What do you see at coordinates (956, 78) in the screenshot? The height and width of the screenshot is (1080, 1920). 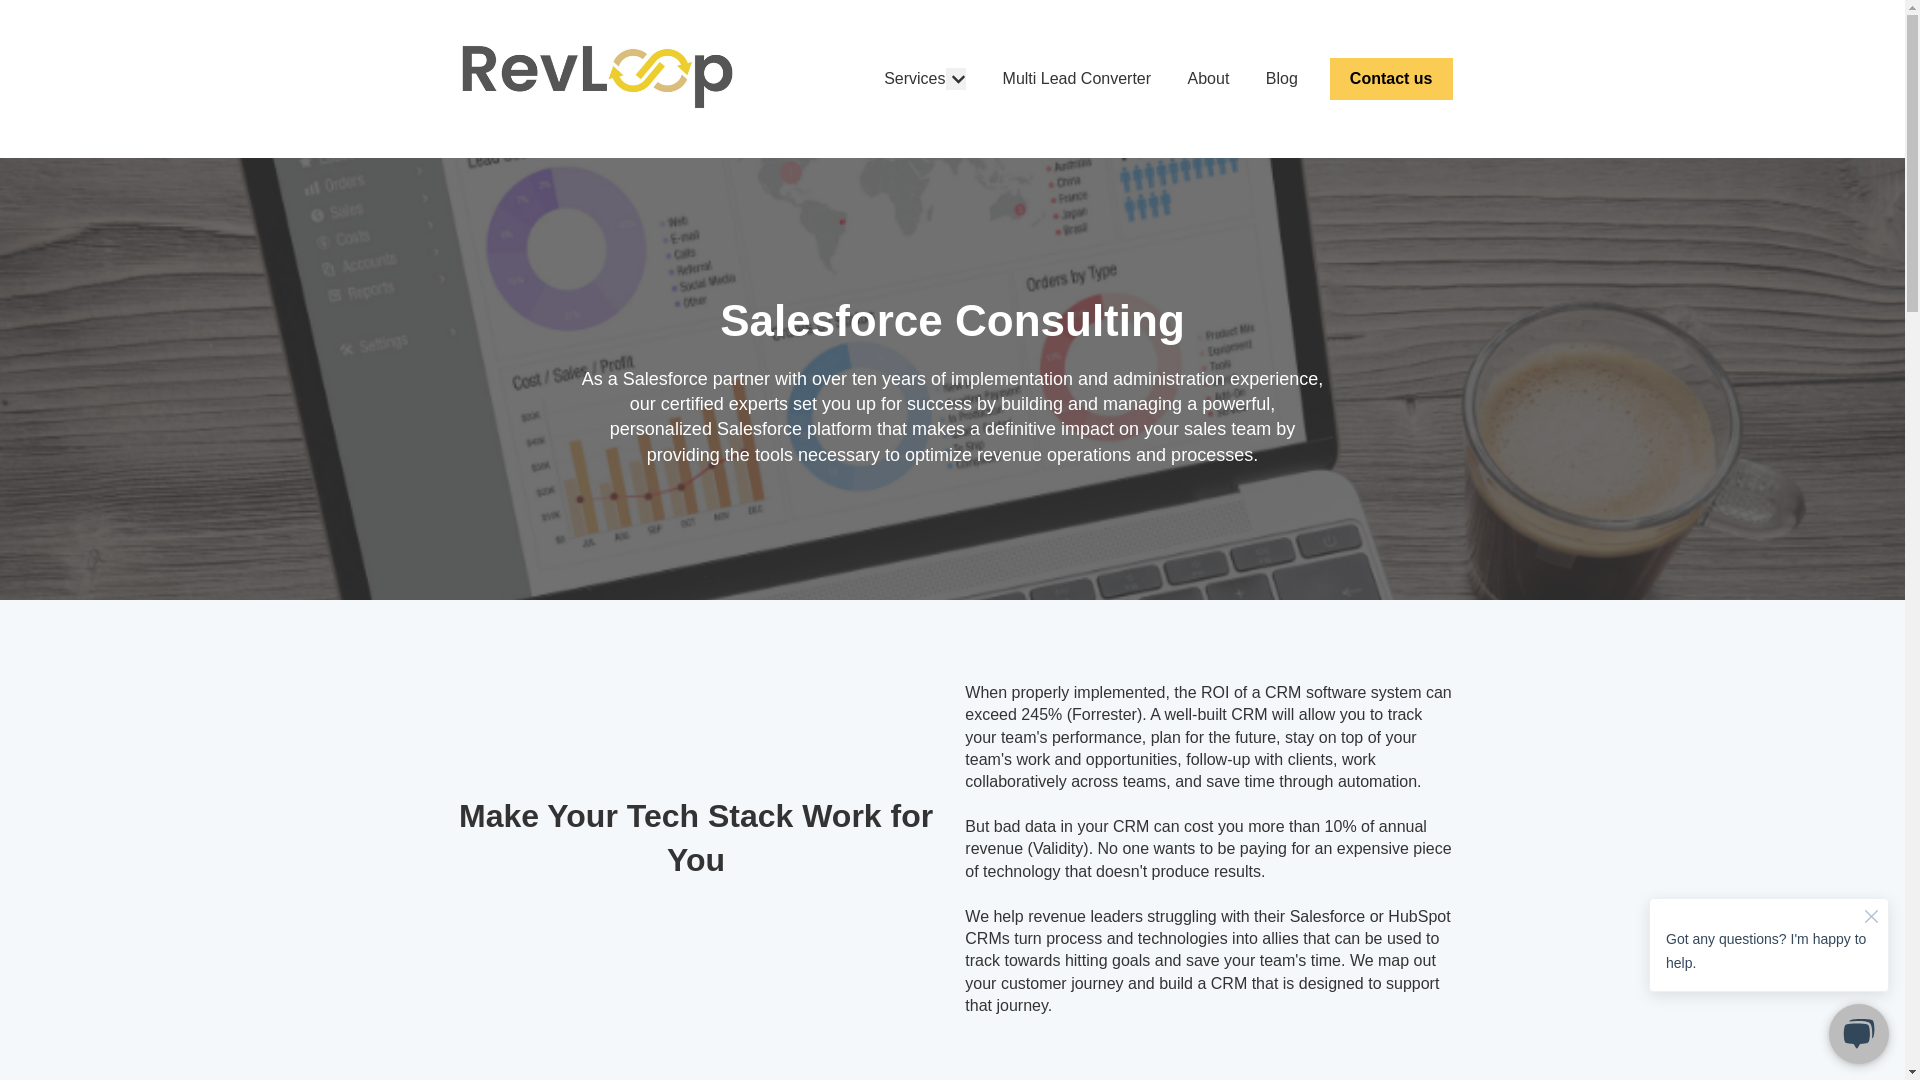 I see `Show submenu for Services` at bounding box center [956, 78].